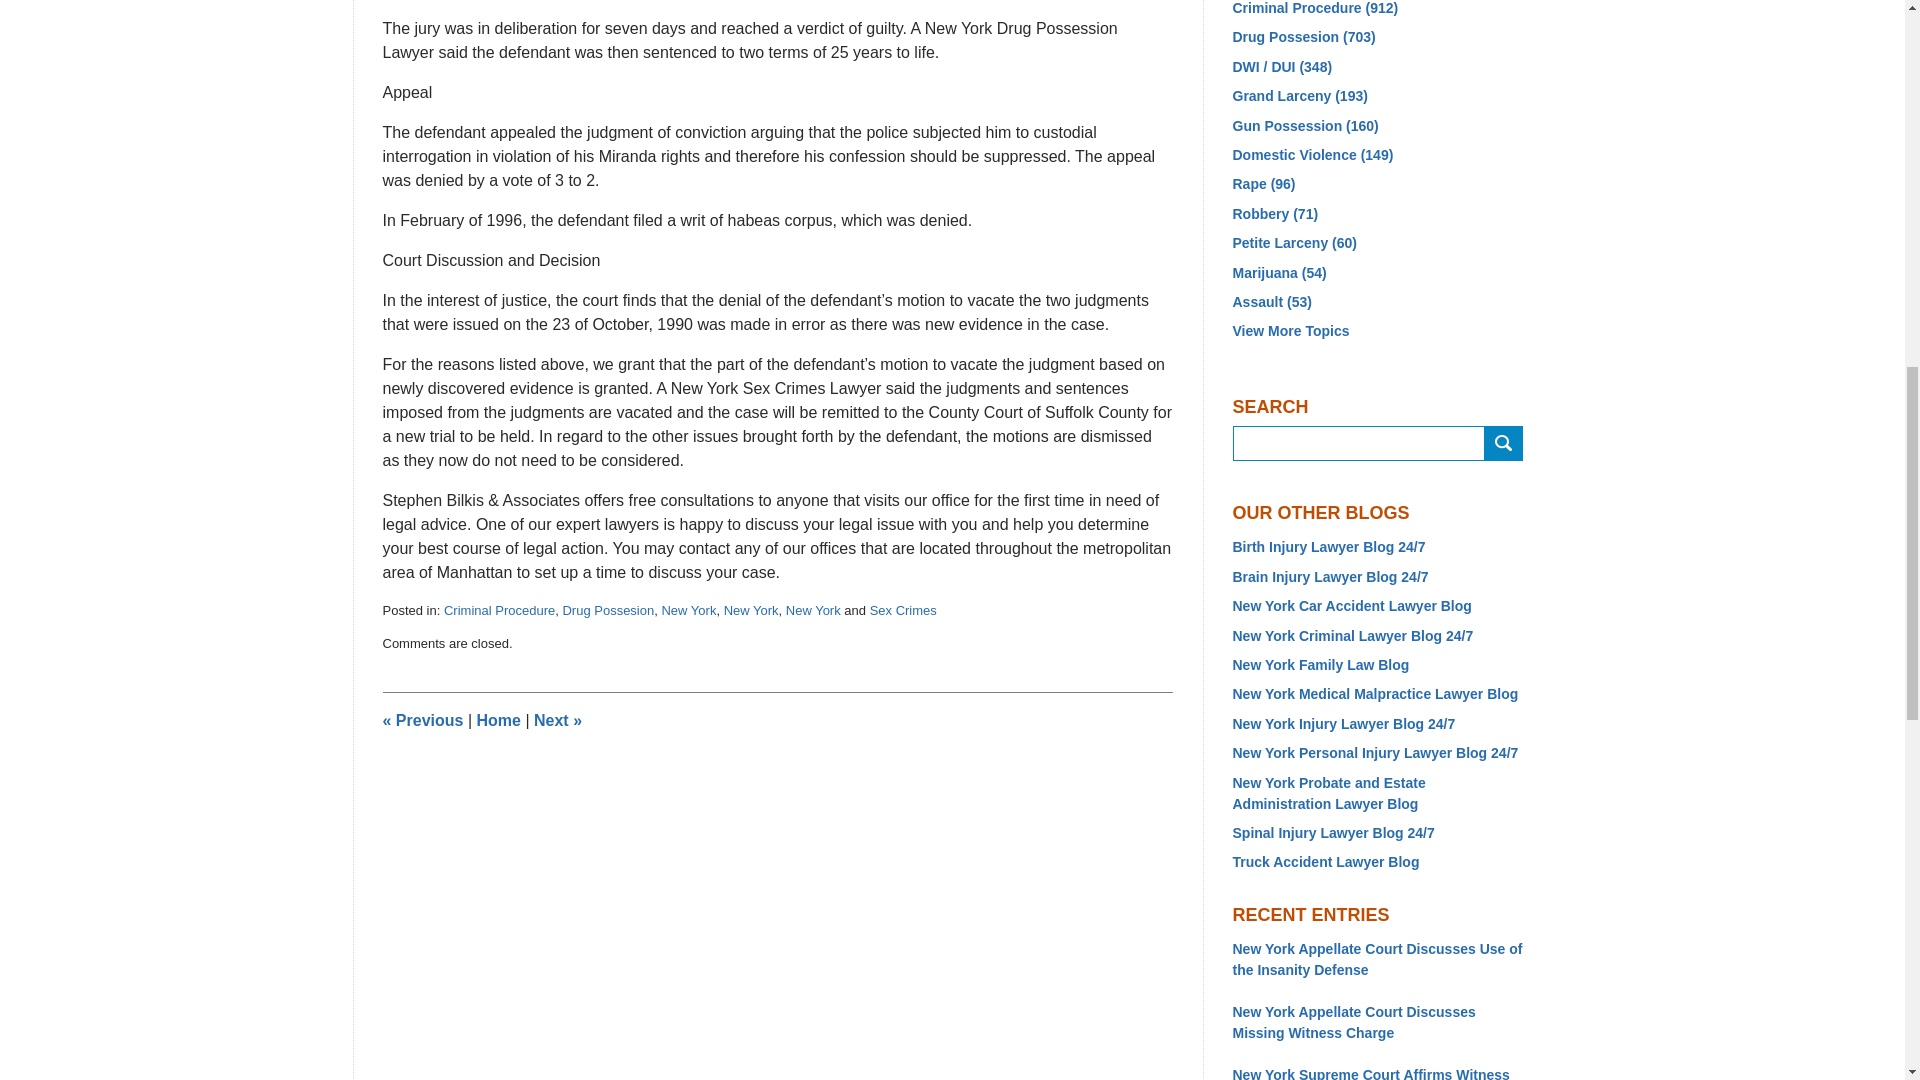  What do you see at coordinates (751, 610) in the screenshot?
I see `View all posts in New York` at bounding box center [751, 610].